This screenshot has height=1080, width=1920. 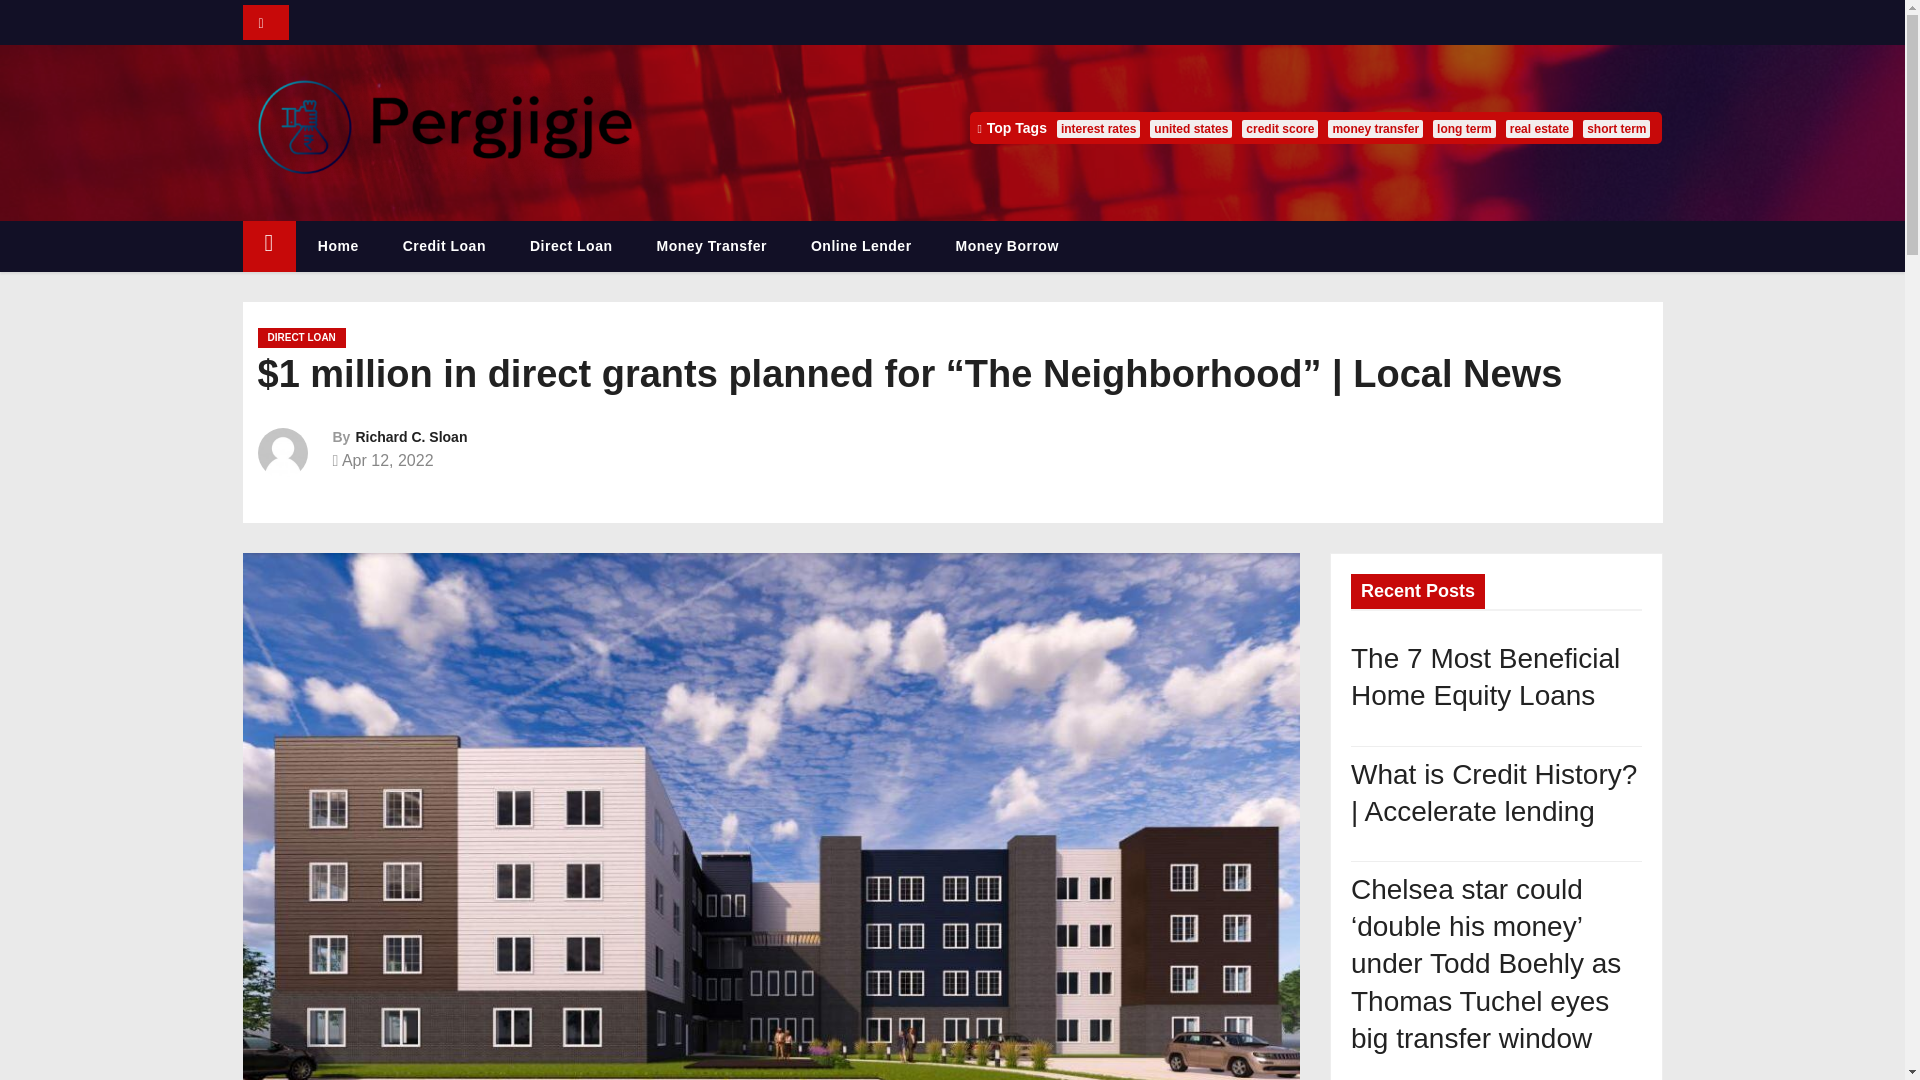 I want to click on Home, so click(x=268, y=246).